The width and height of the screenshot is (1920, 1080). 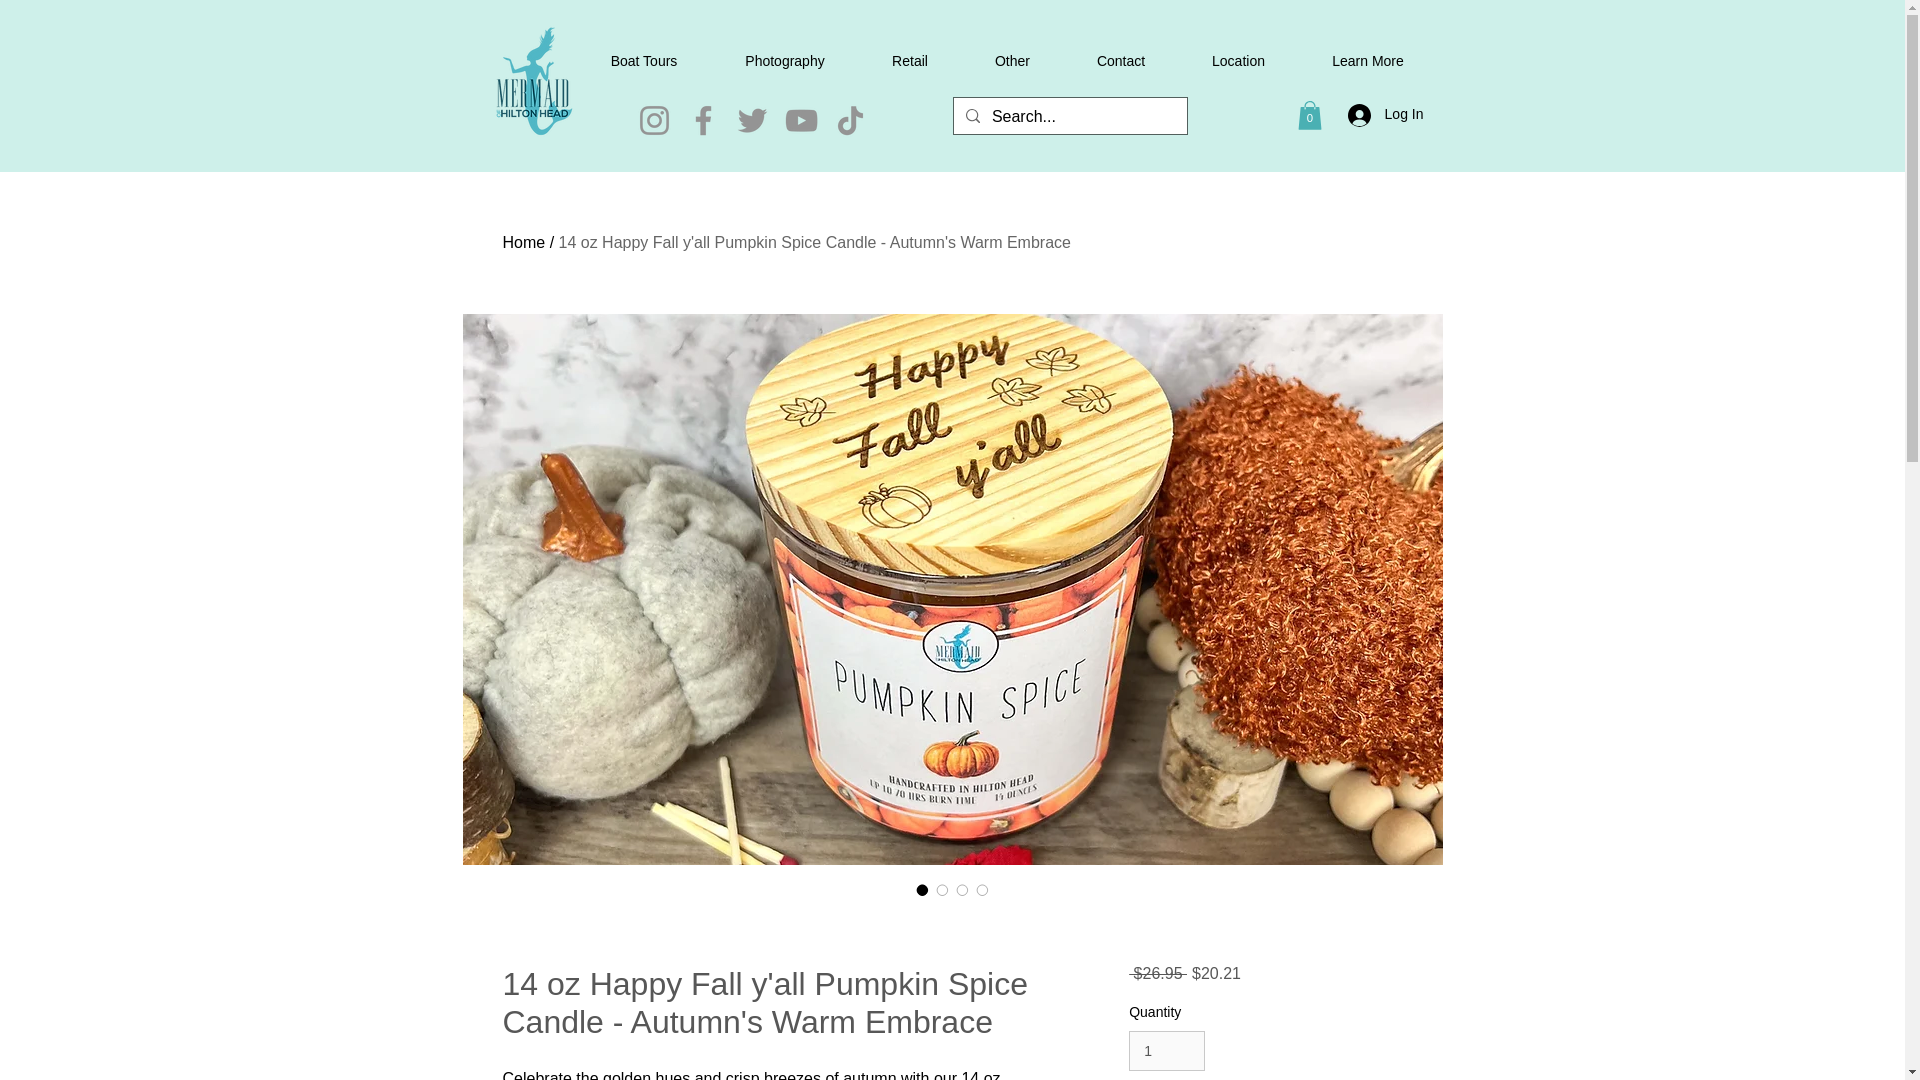 What do you see at coordinates (643, 60) in the screenshot?
I see `Boat Tours` at bounding box center [643, 60].